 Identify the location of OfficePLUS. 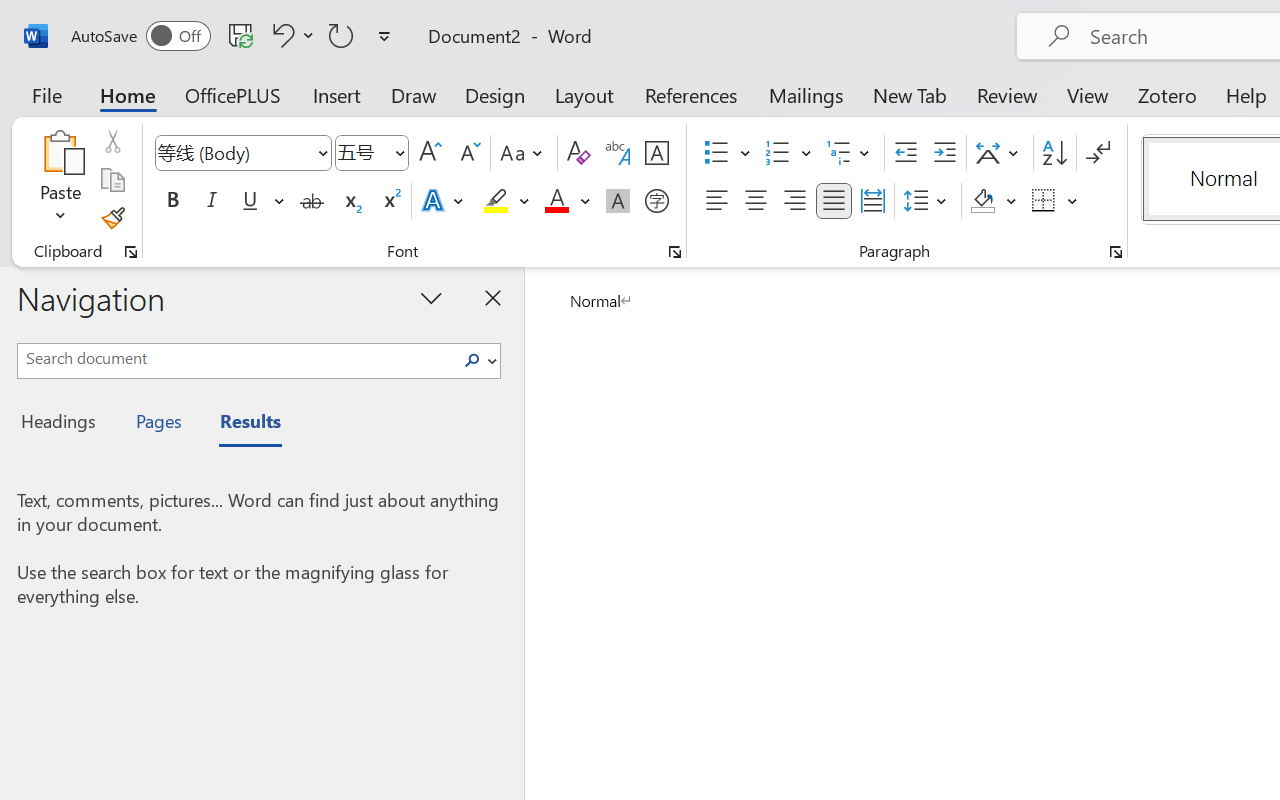
(233, 94).